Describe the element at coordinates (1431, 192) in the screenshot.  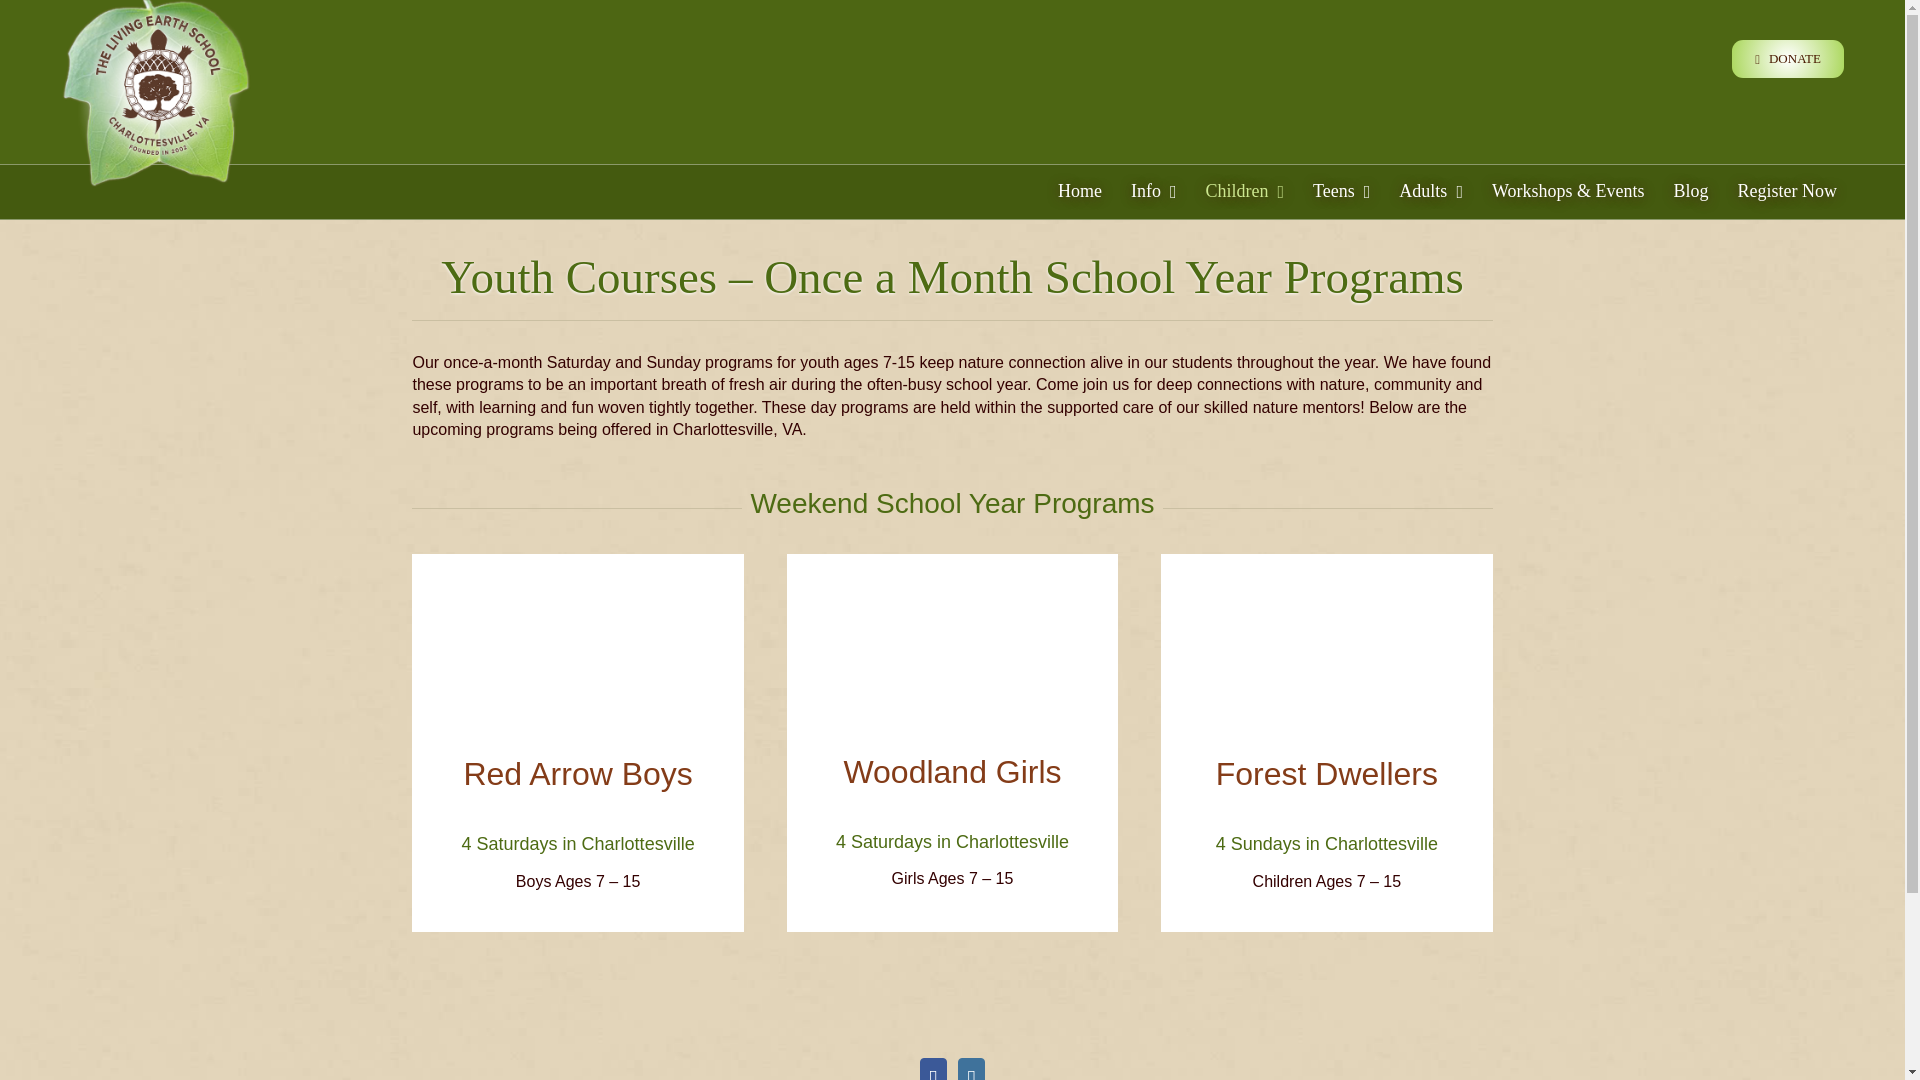
I see `Adults` at that location.